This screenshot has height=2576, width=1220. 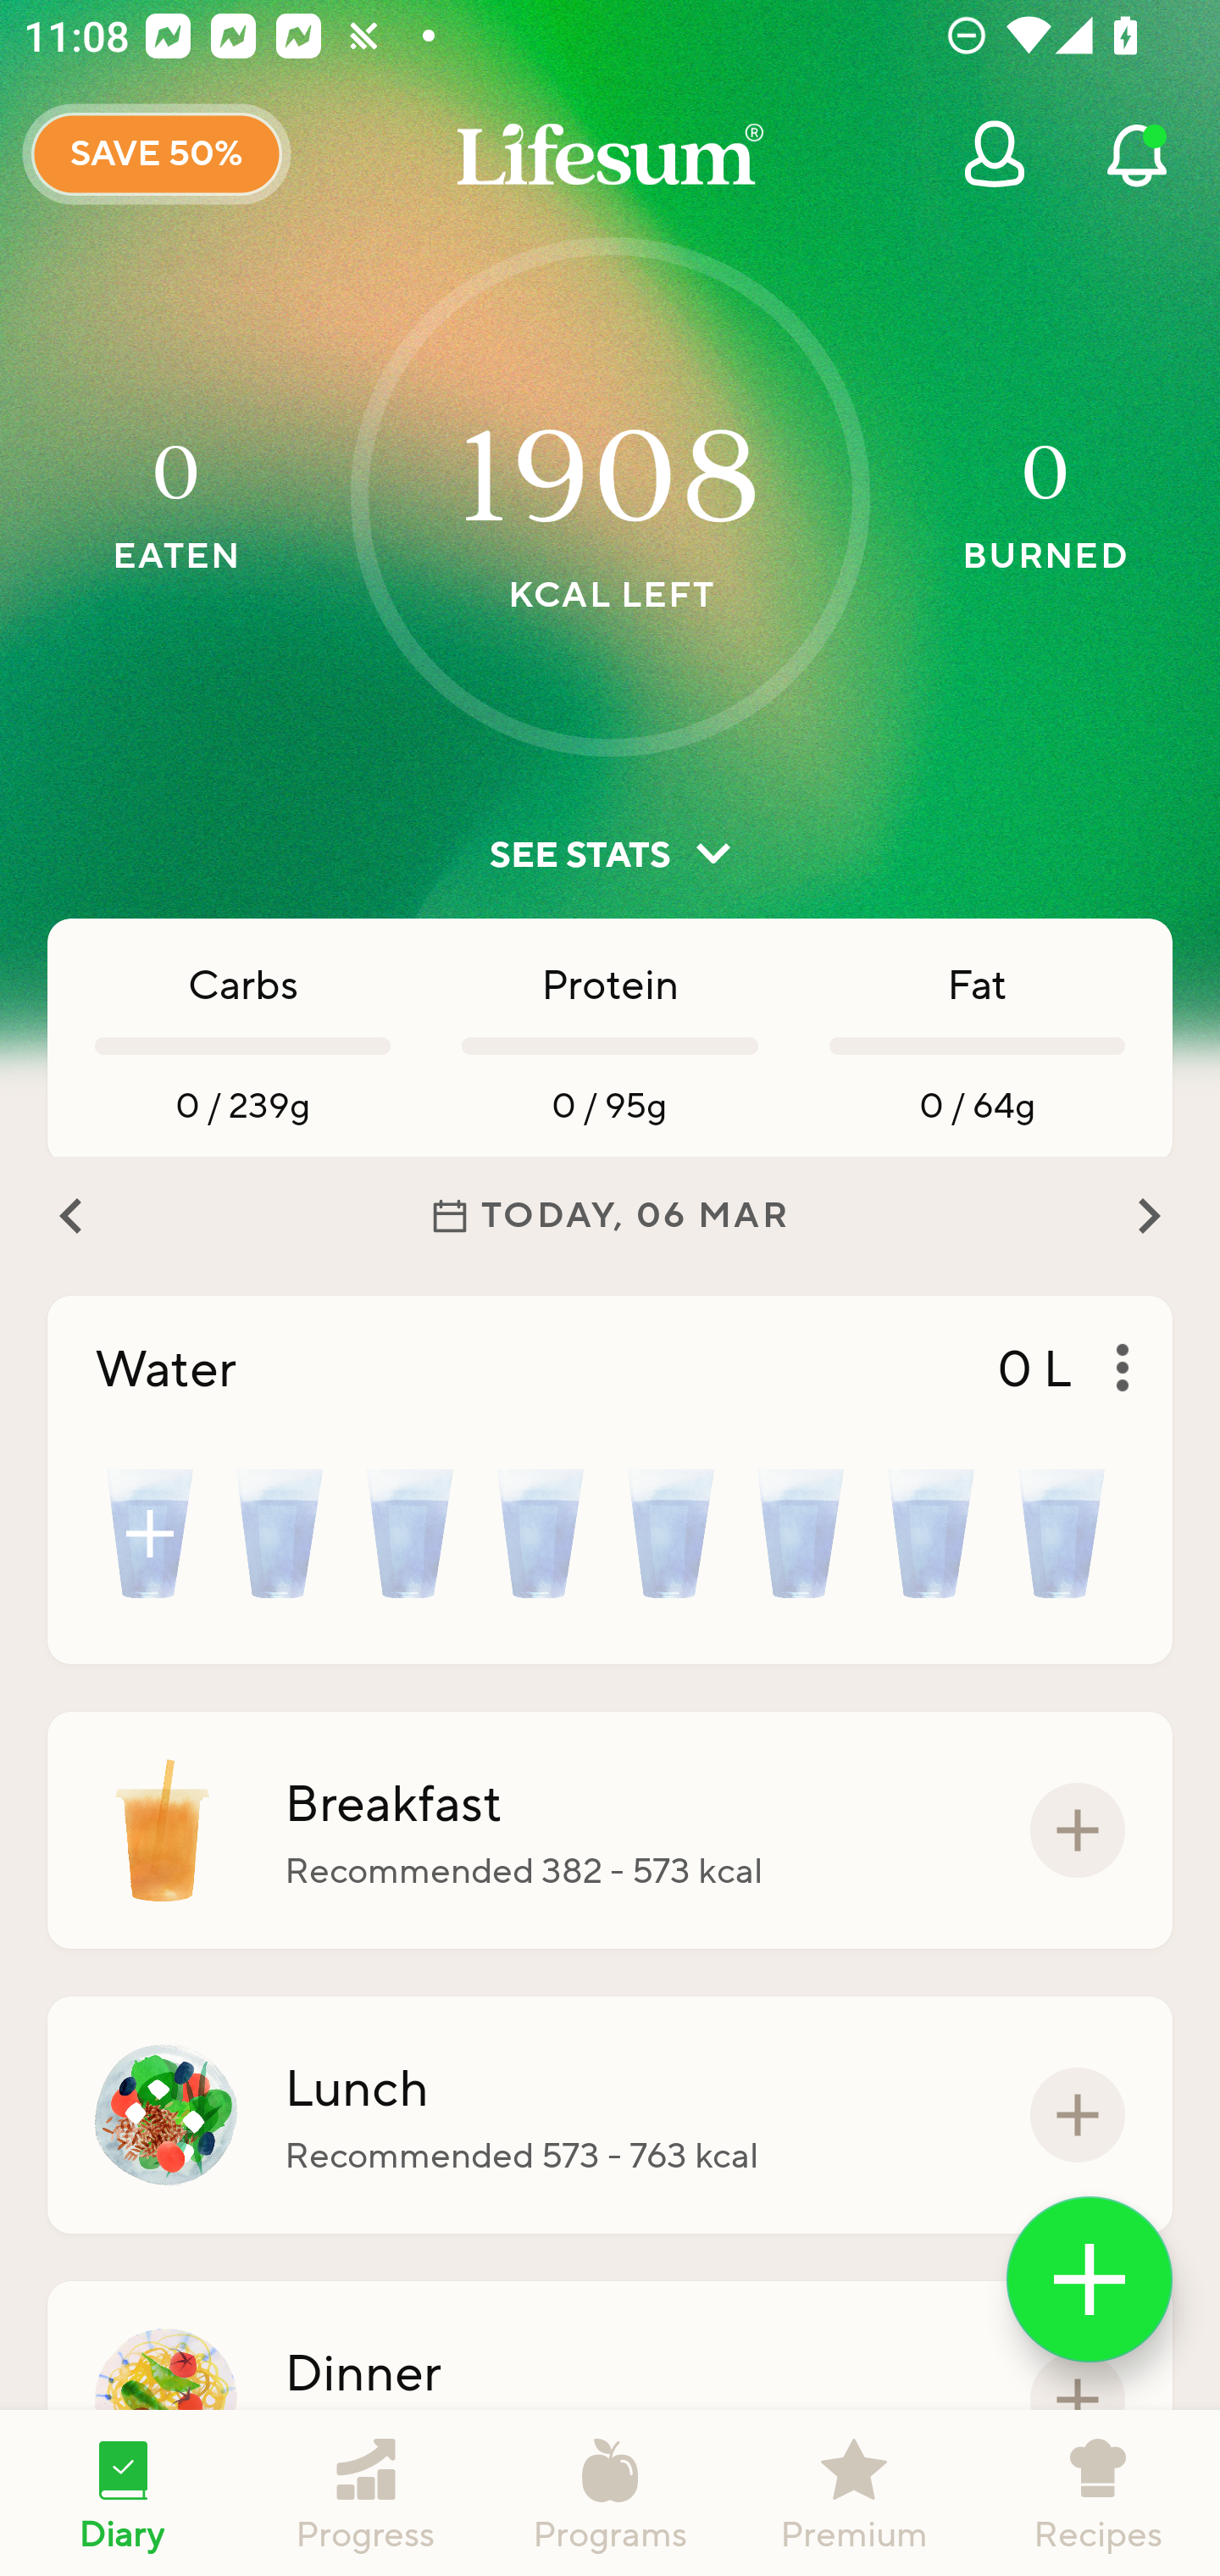 I want to click on Lunch Recommended 573 - 763 kcal, so click(x=610, y=2115).